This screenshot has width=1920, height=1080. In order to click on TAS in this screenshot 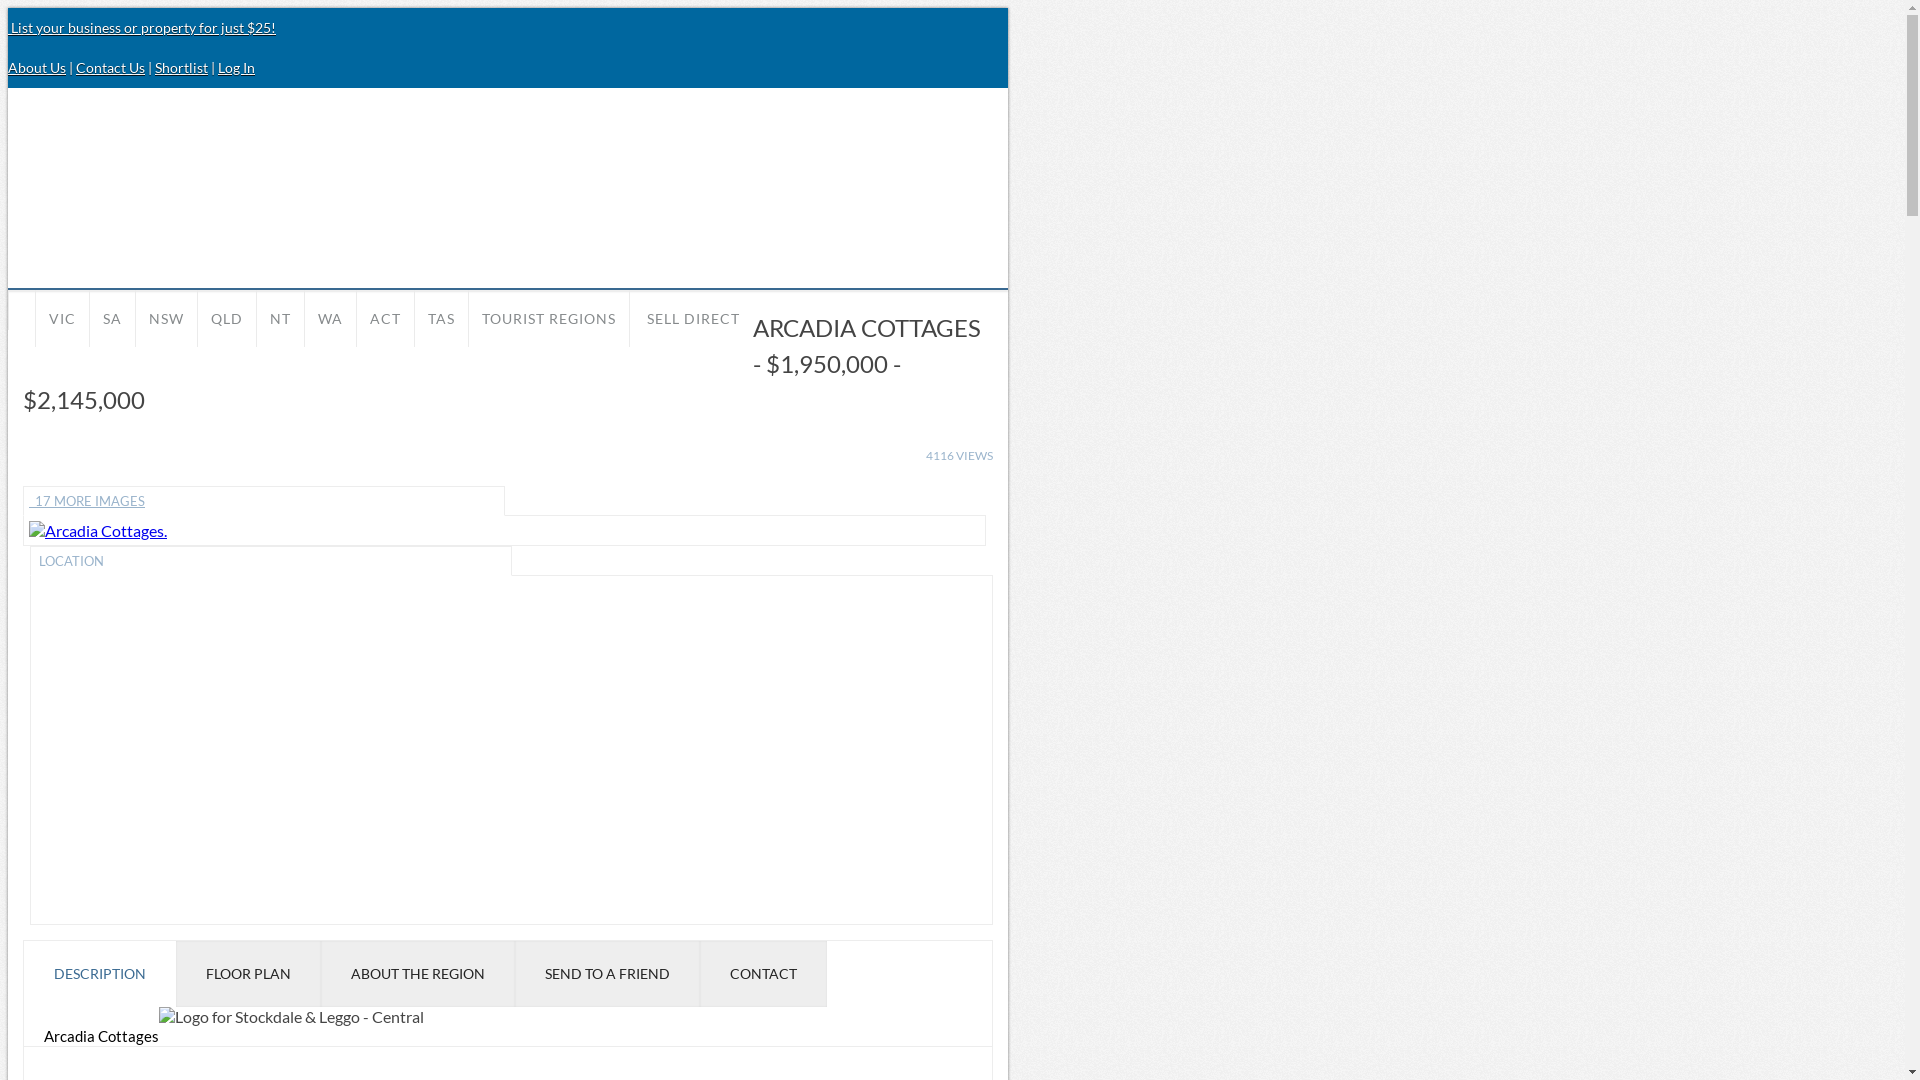, I will do `click(442, 318)`.